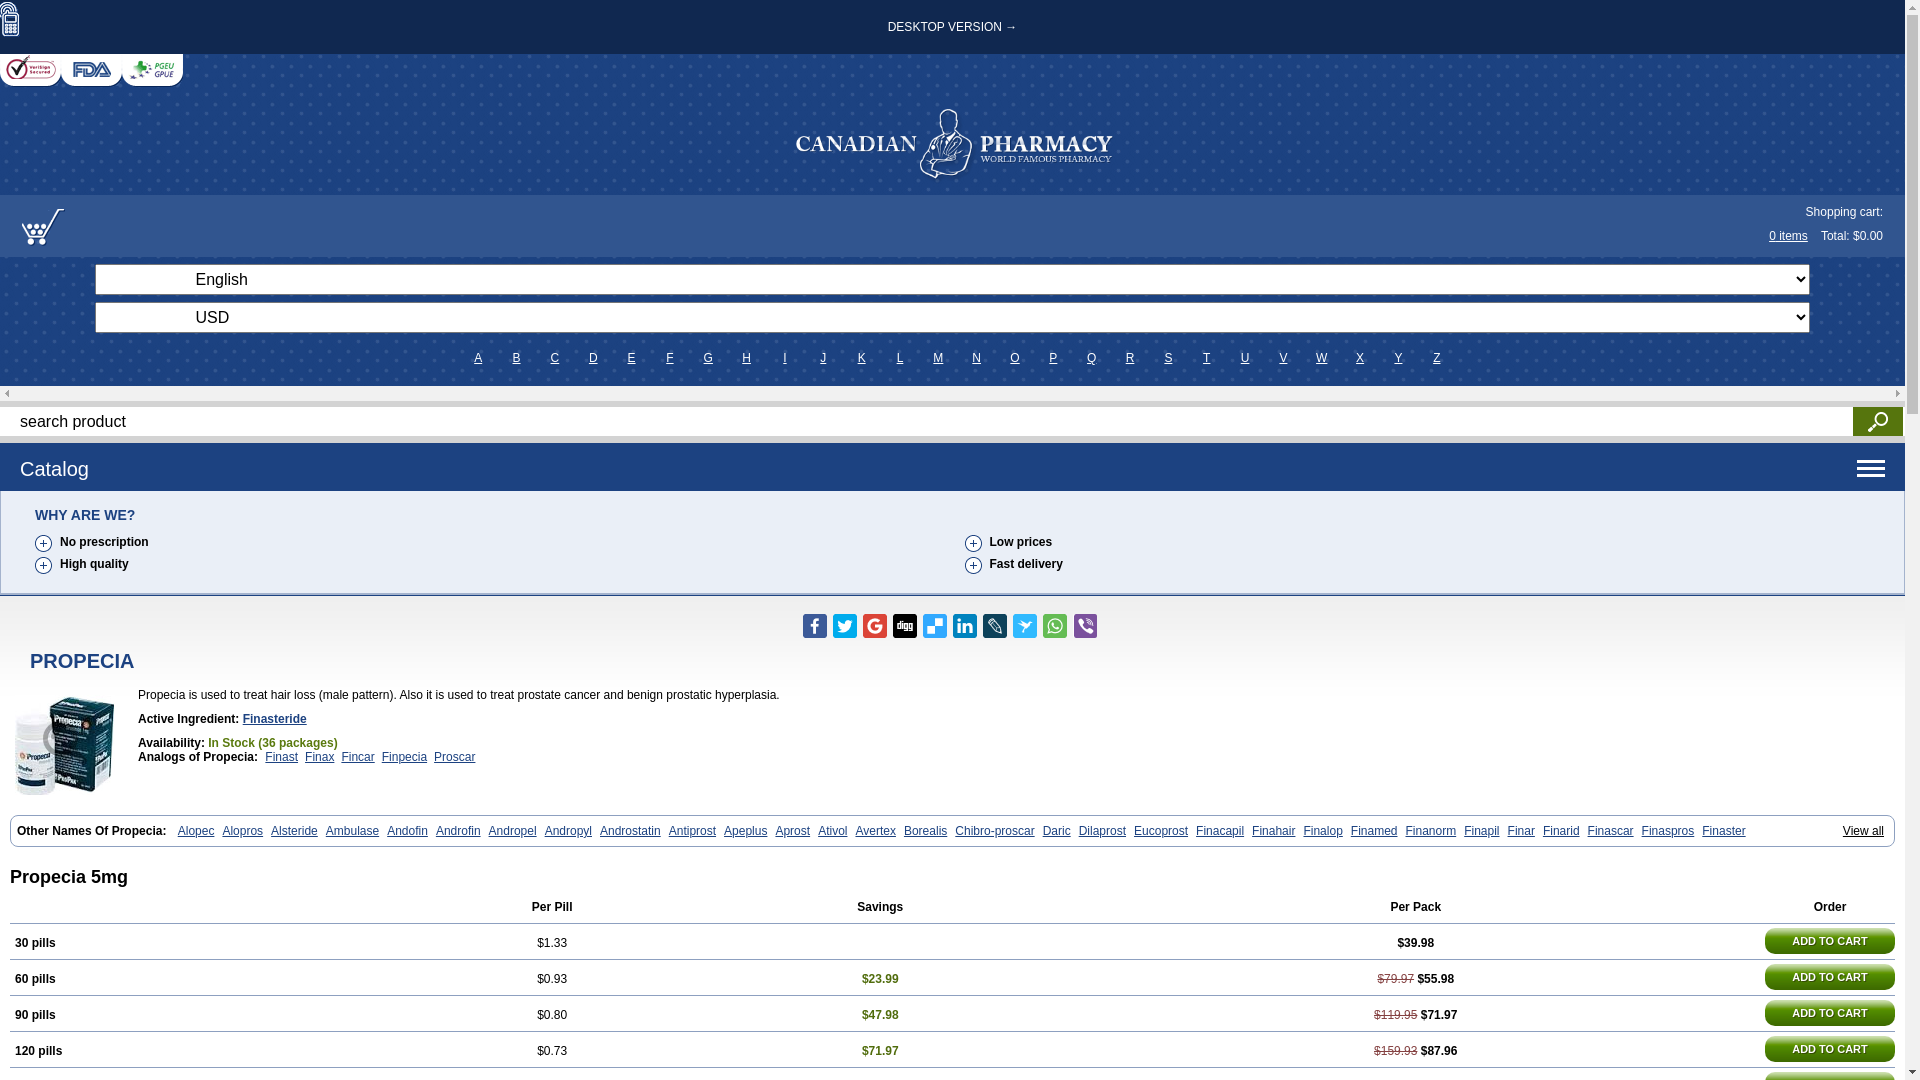 This screenshot has width=1920, height=1080. What do you see at coordinates (1398, 358) in the screenshot?
I see `Y` at bounding box center [1398, 358].